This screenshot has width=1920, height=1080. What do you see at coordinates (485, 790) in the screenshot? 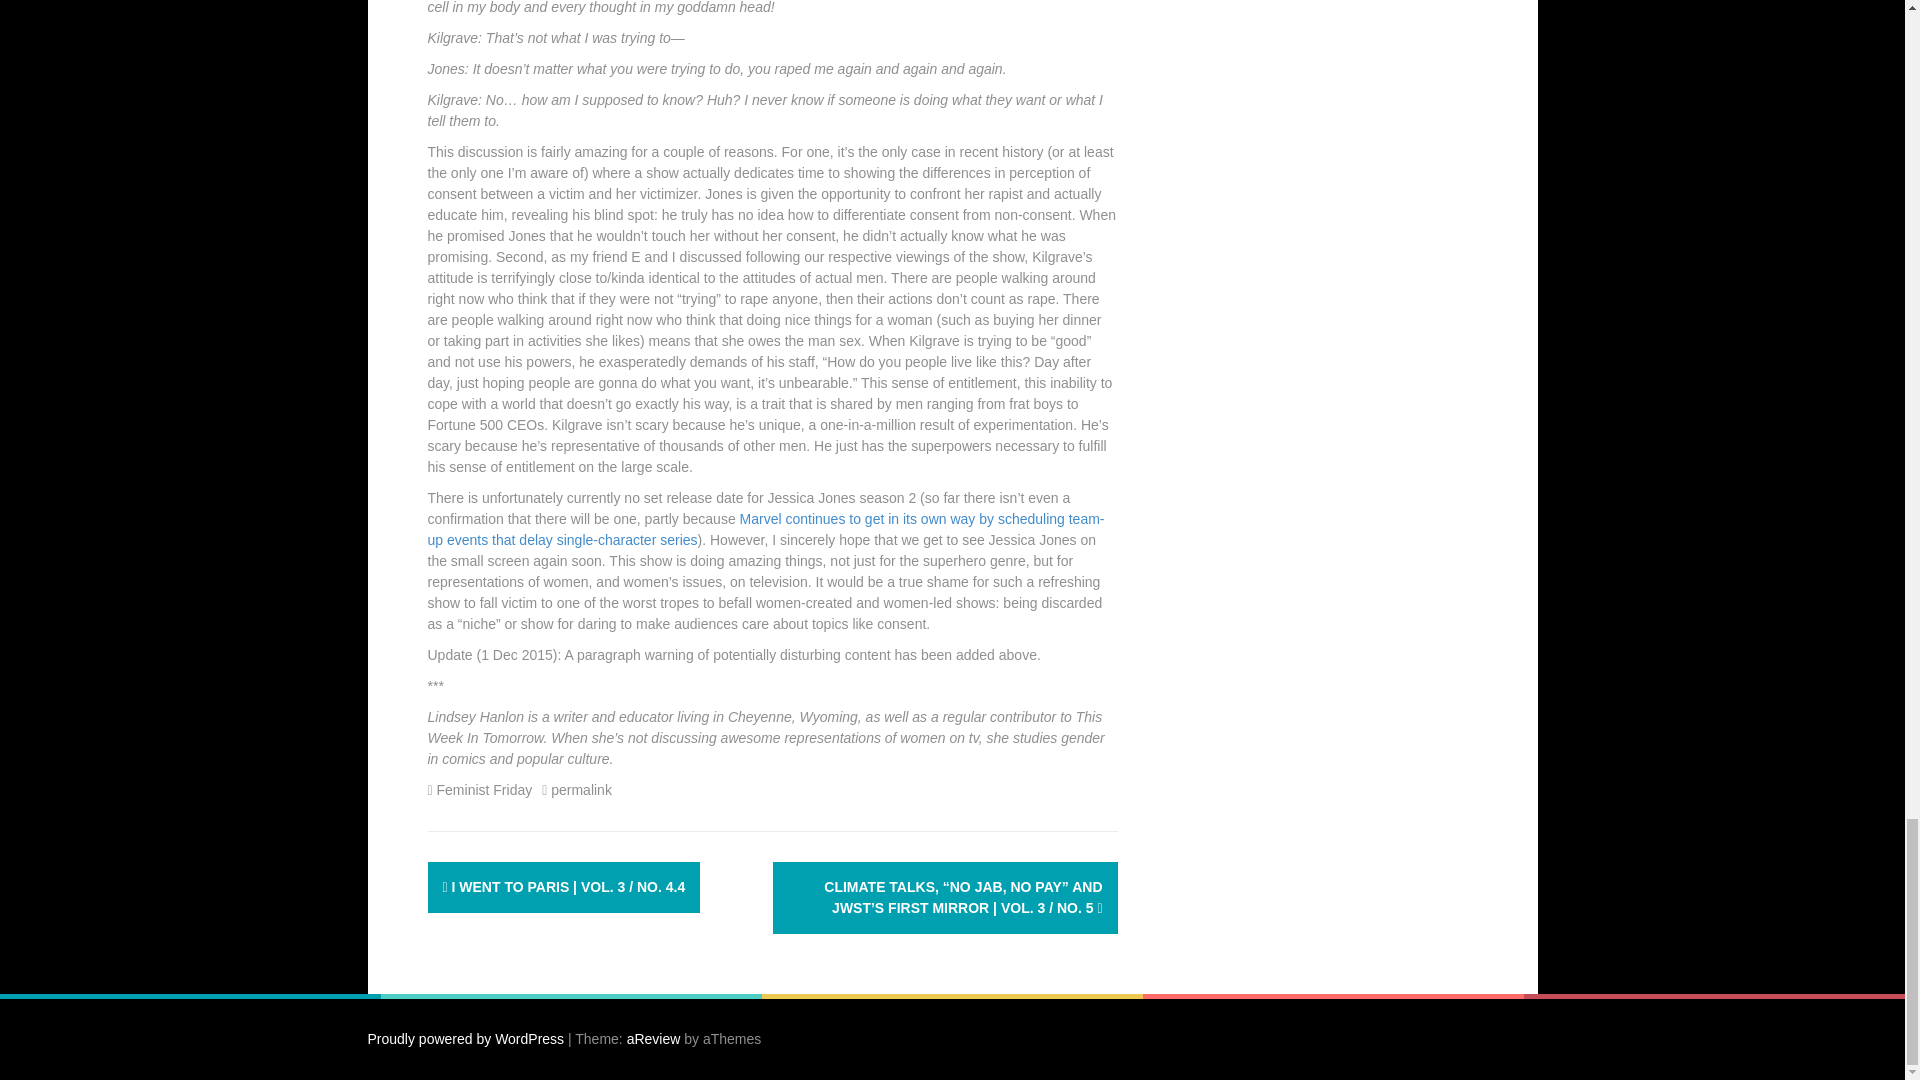
I see `Feminist Friday` at bounding box center [485, 790].